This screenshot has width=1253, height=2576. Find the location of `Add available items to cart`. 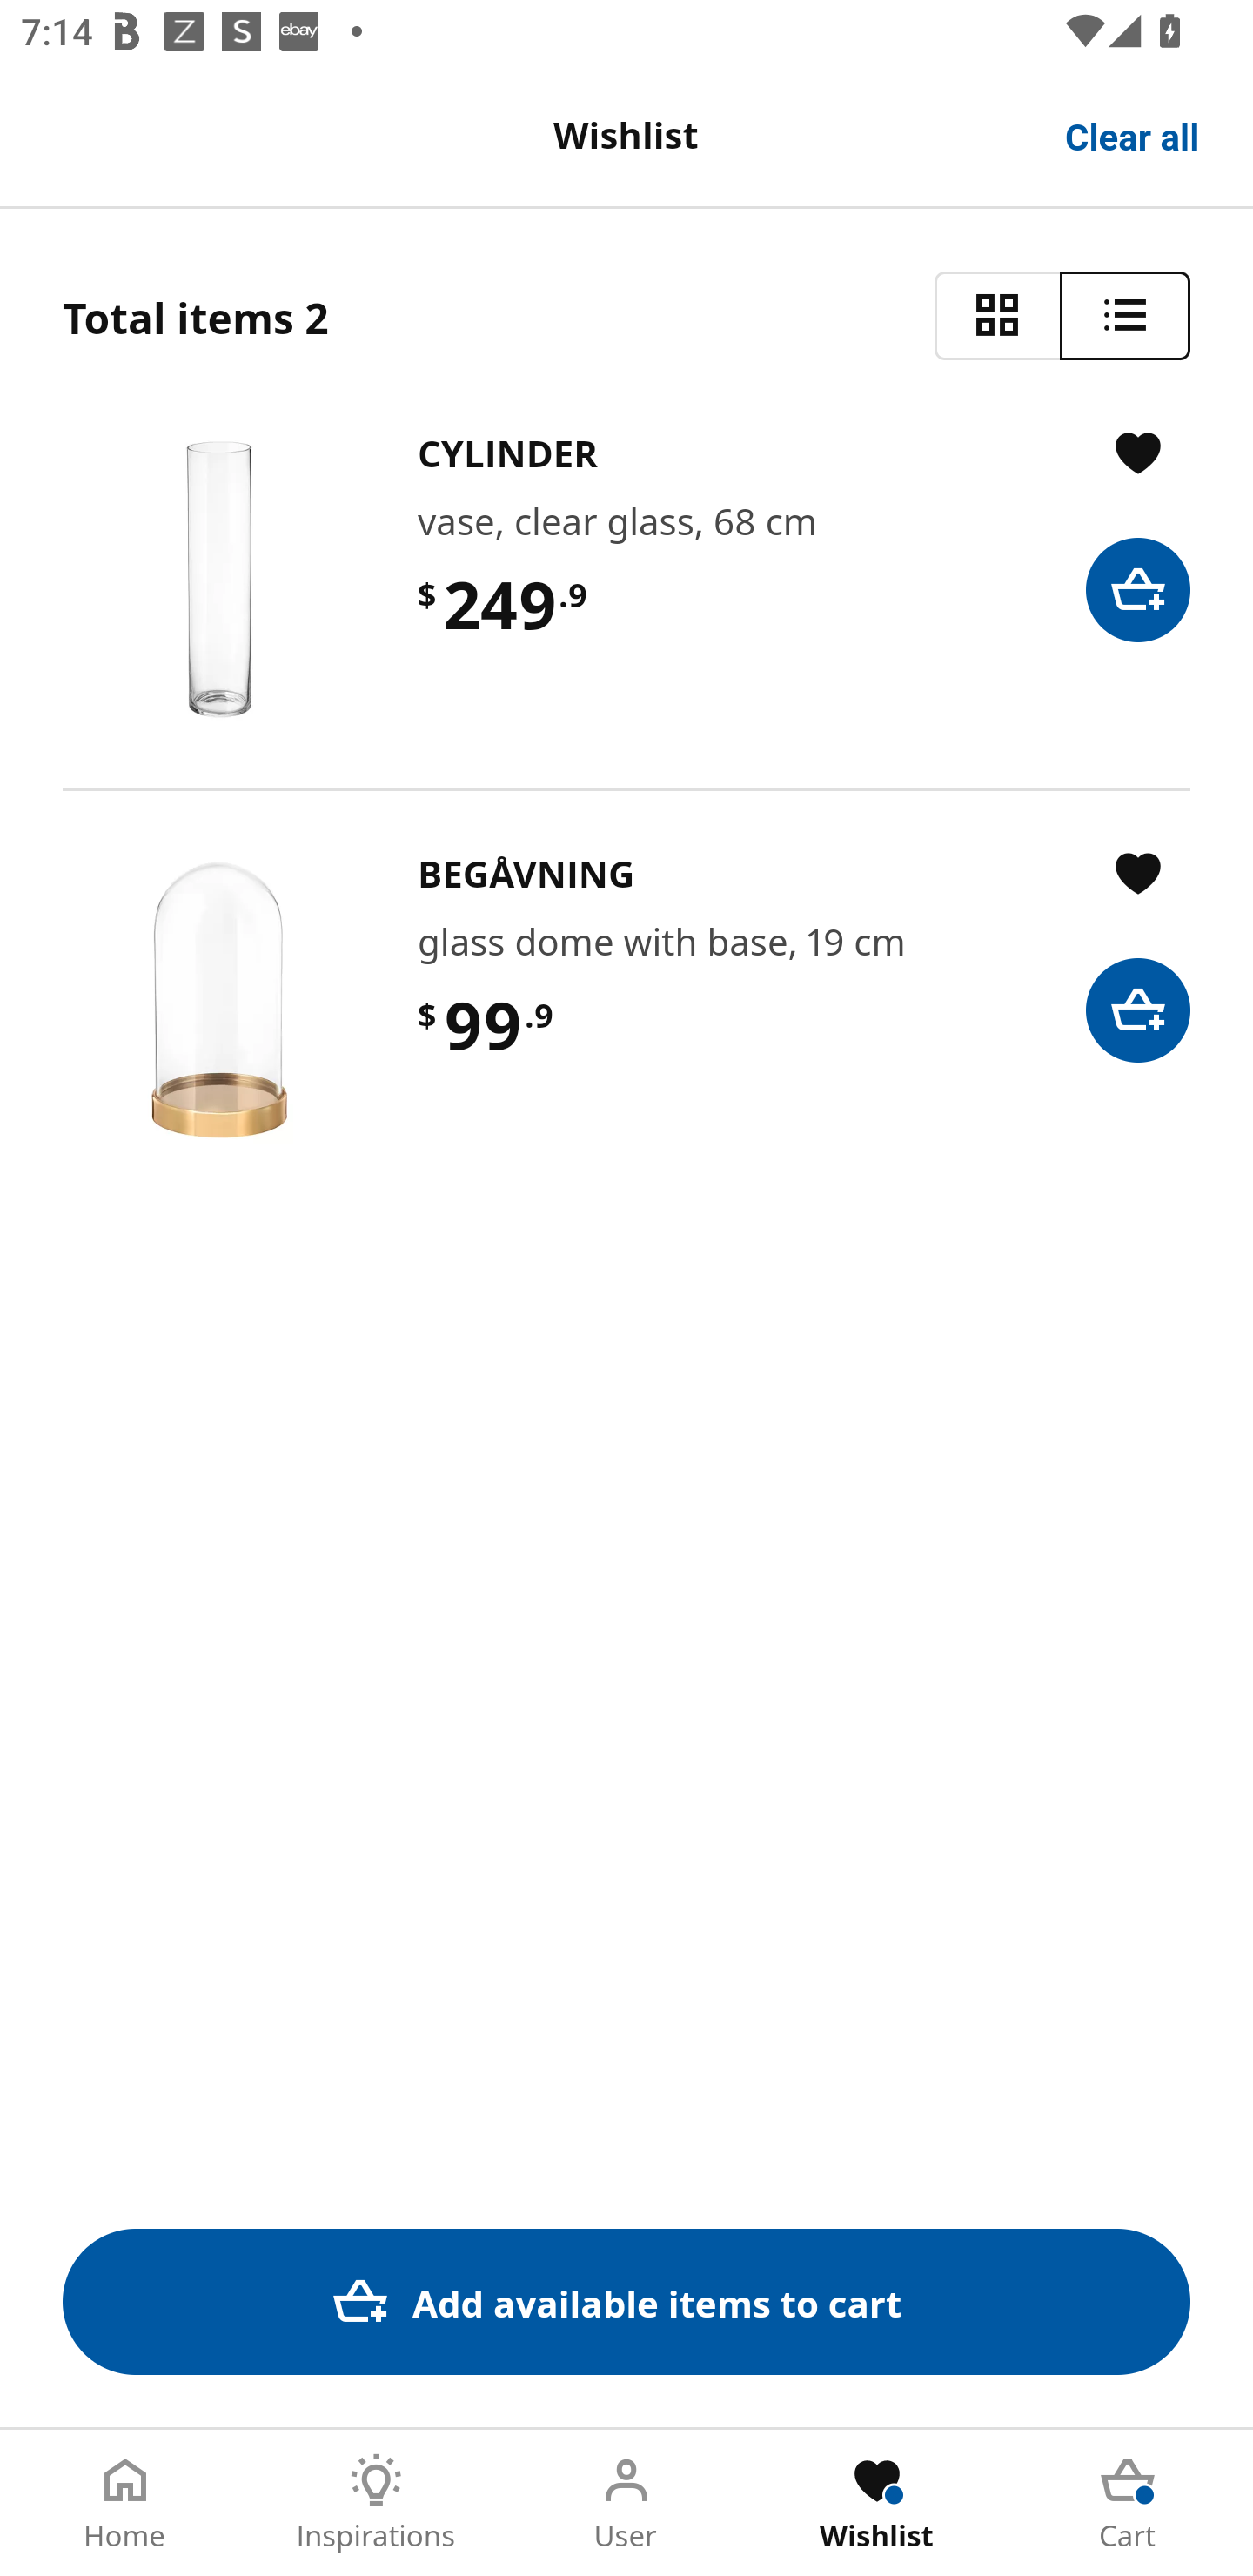

Add available items to cart is located at coordinates (626, 2301).